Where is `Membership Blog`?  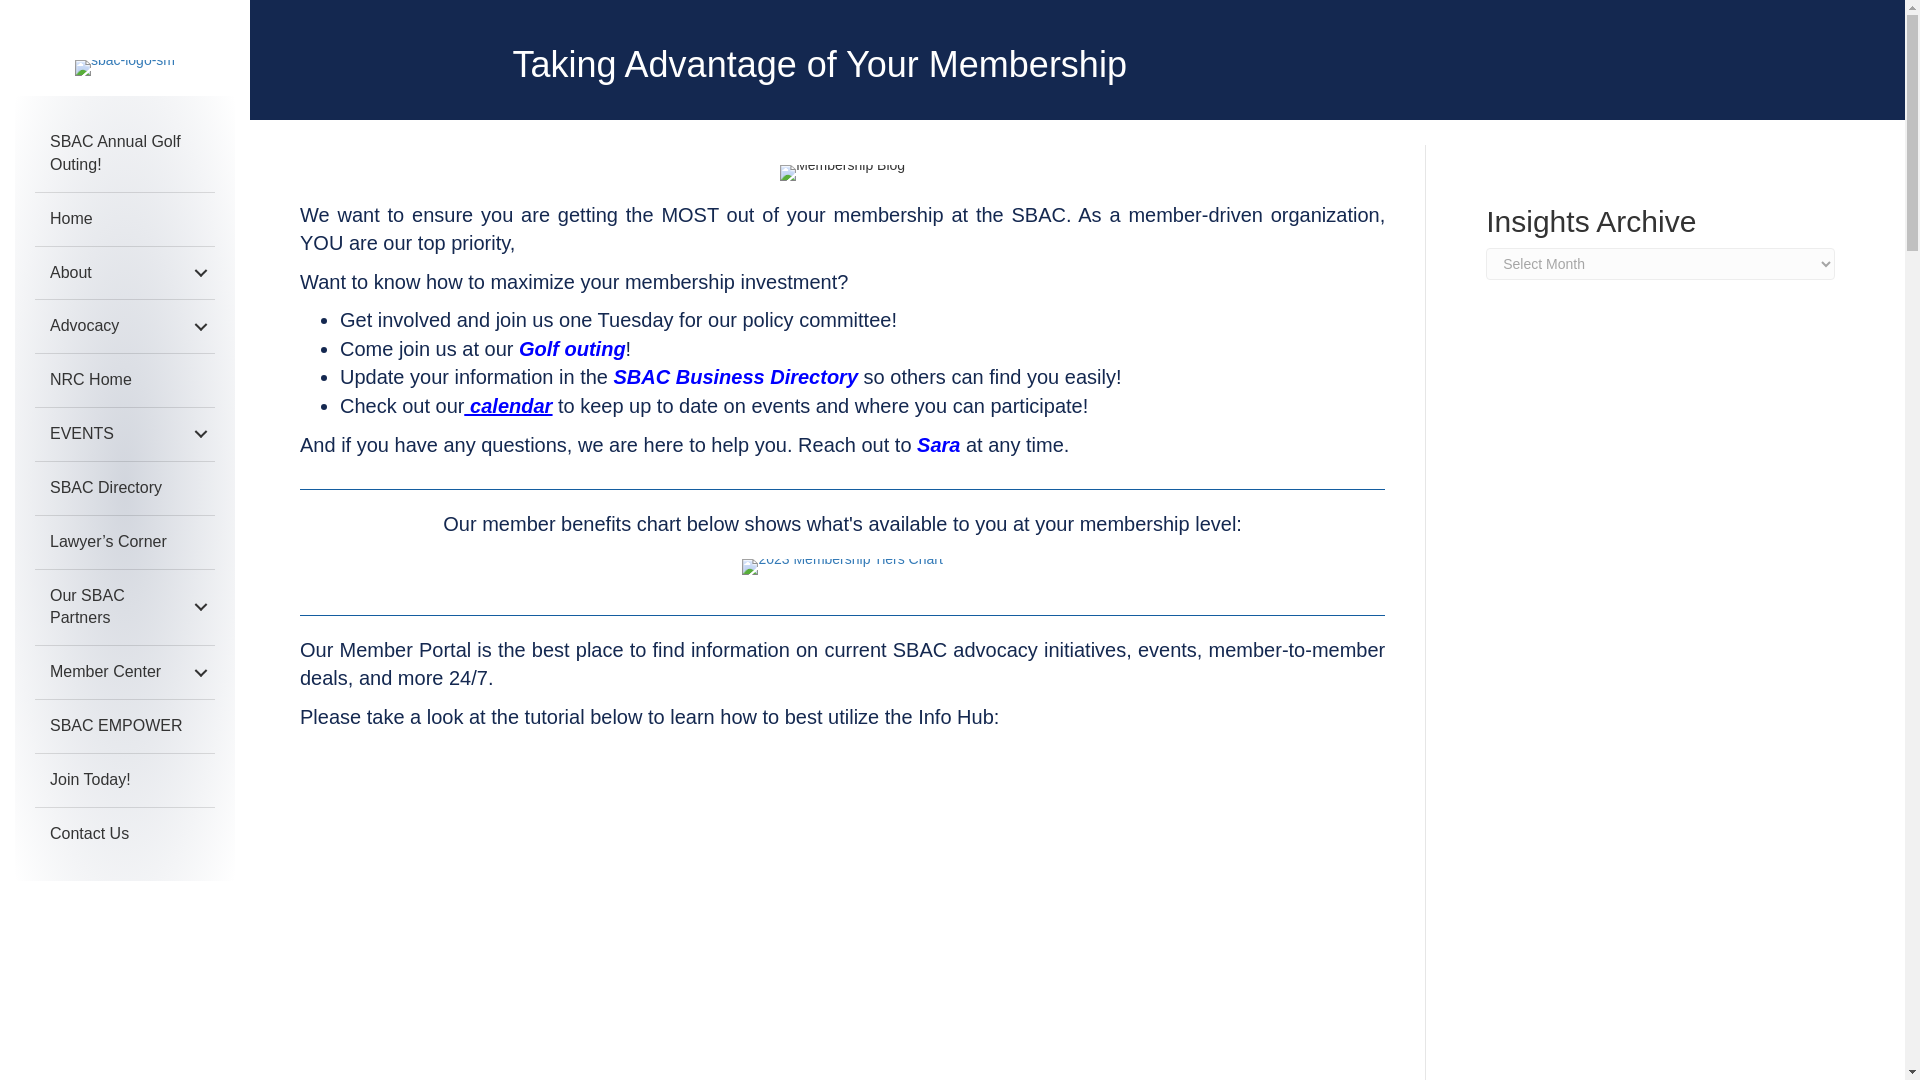
Membership Blog is located at coordinates (842, 173).